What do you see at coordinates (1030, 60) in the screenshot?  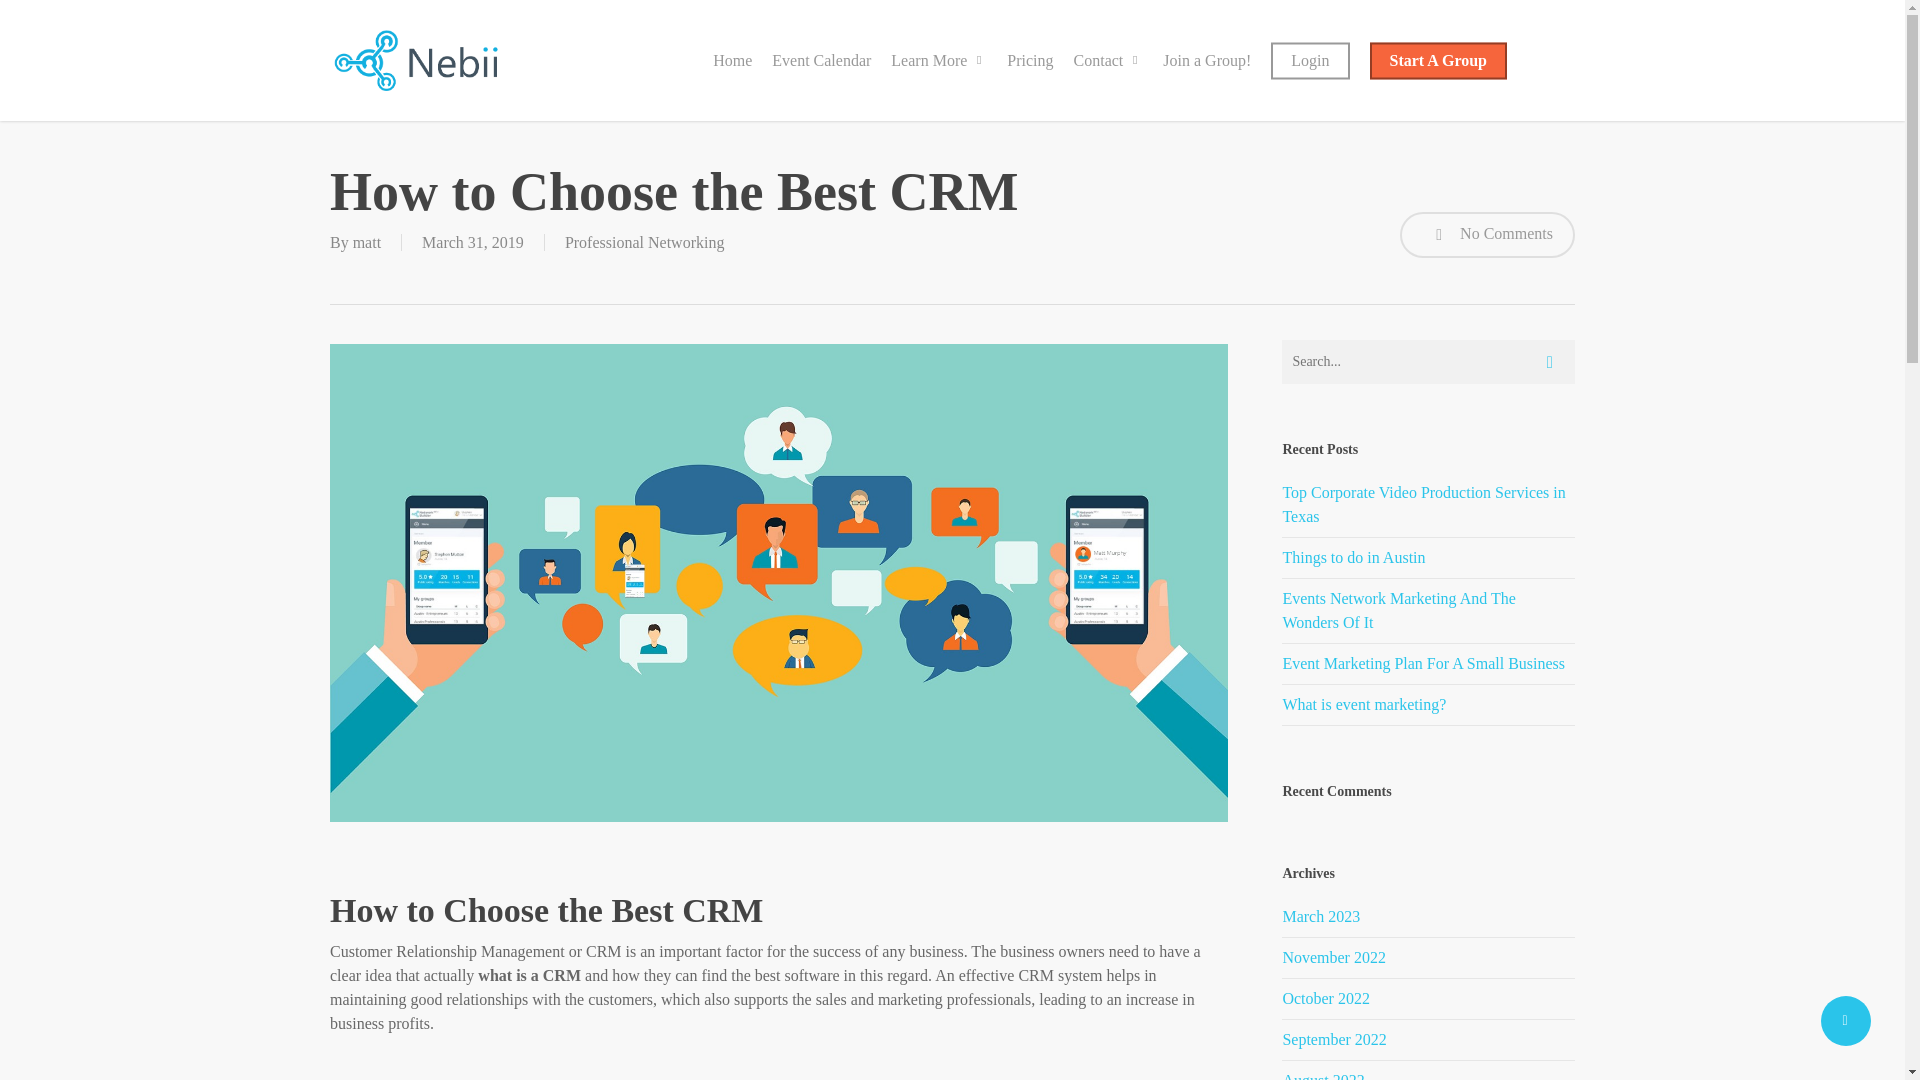 I see `Pricing` at bounding box center [1030, 60].